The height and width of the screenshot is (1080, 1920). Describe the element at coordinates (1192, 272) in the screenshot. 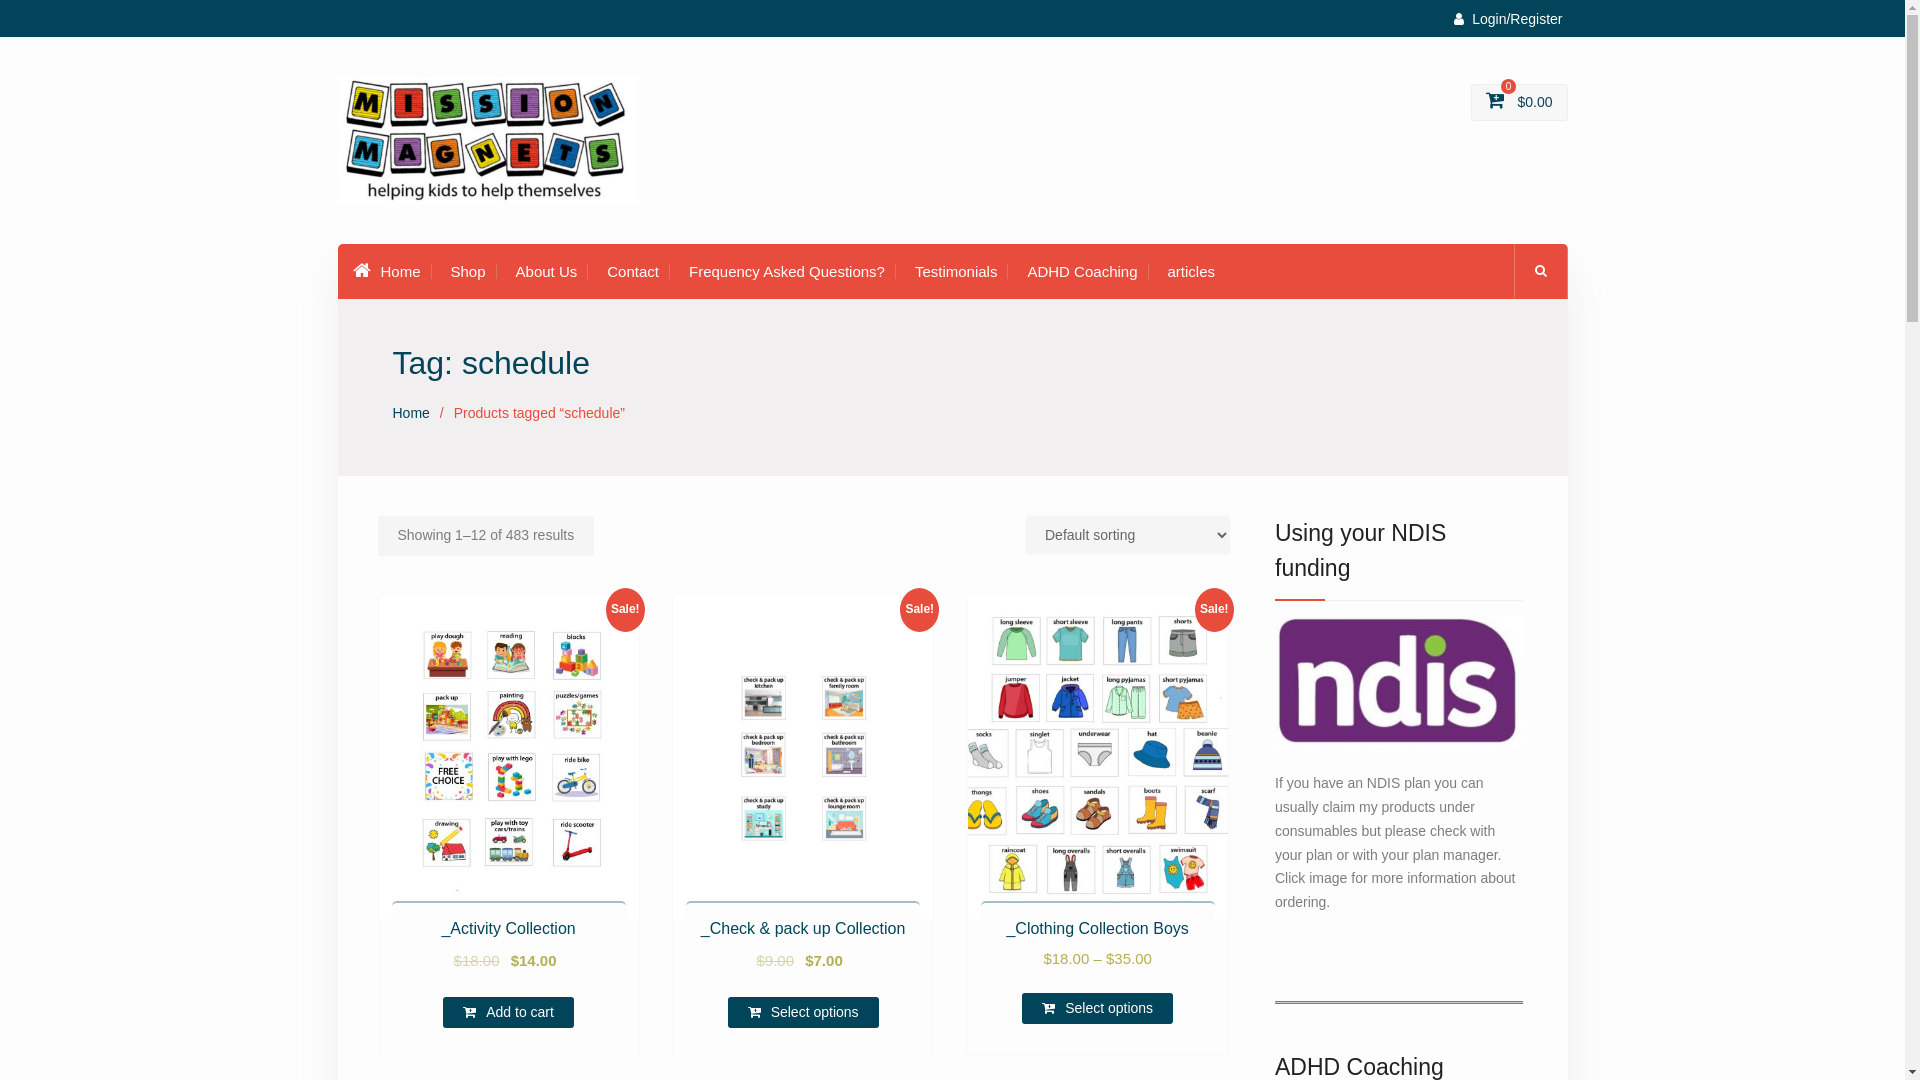

I see `articles` at that location.